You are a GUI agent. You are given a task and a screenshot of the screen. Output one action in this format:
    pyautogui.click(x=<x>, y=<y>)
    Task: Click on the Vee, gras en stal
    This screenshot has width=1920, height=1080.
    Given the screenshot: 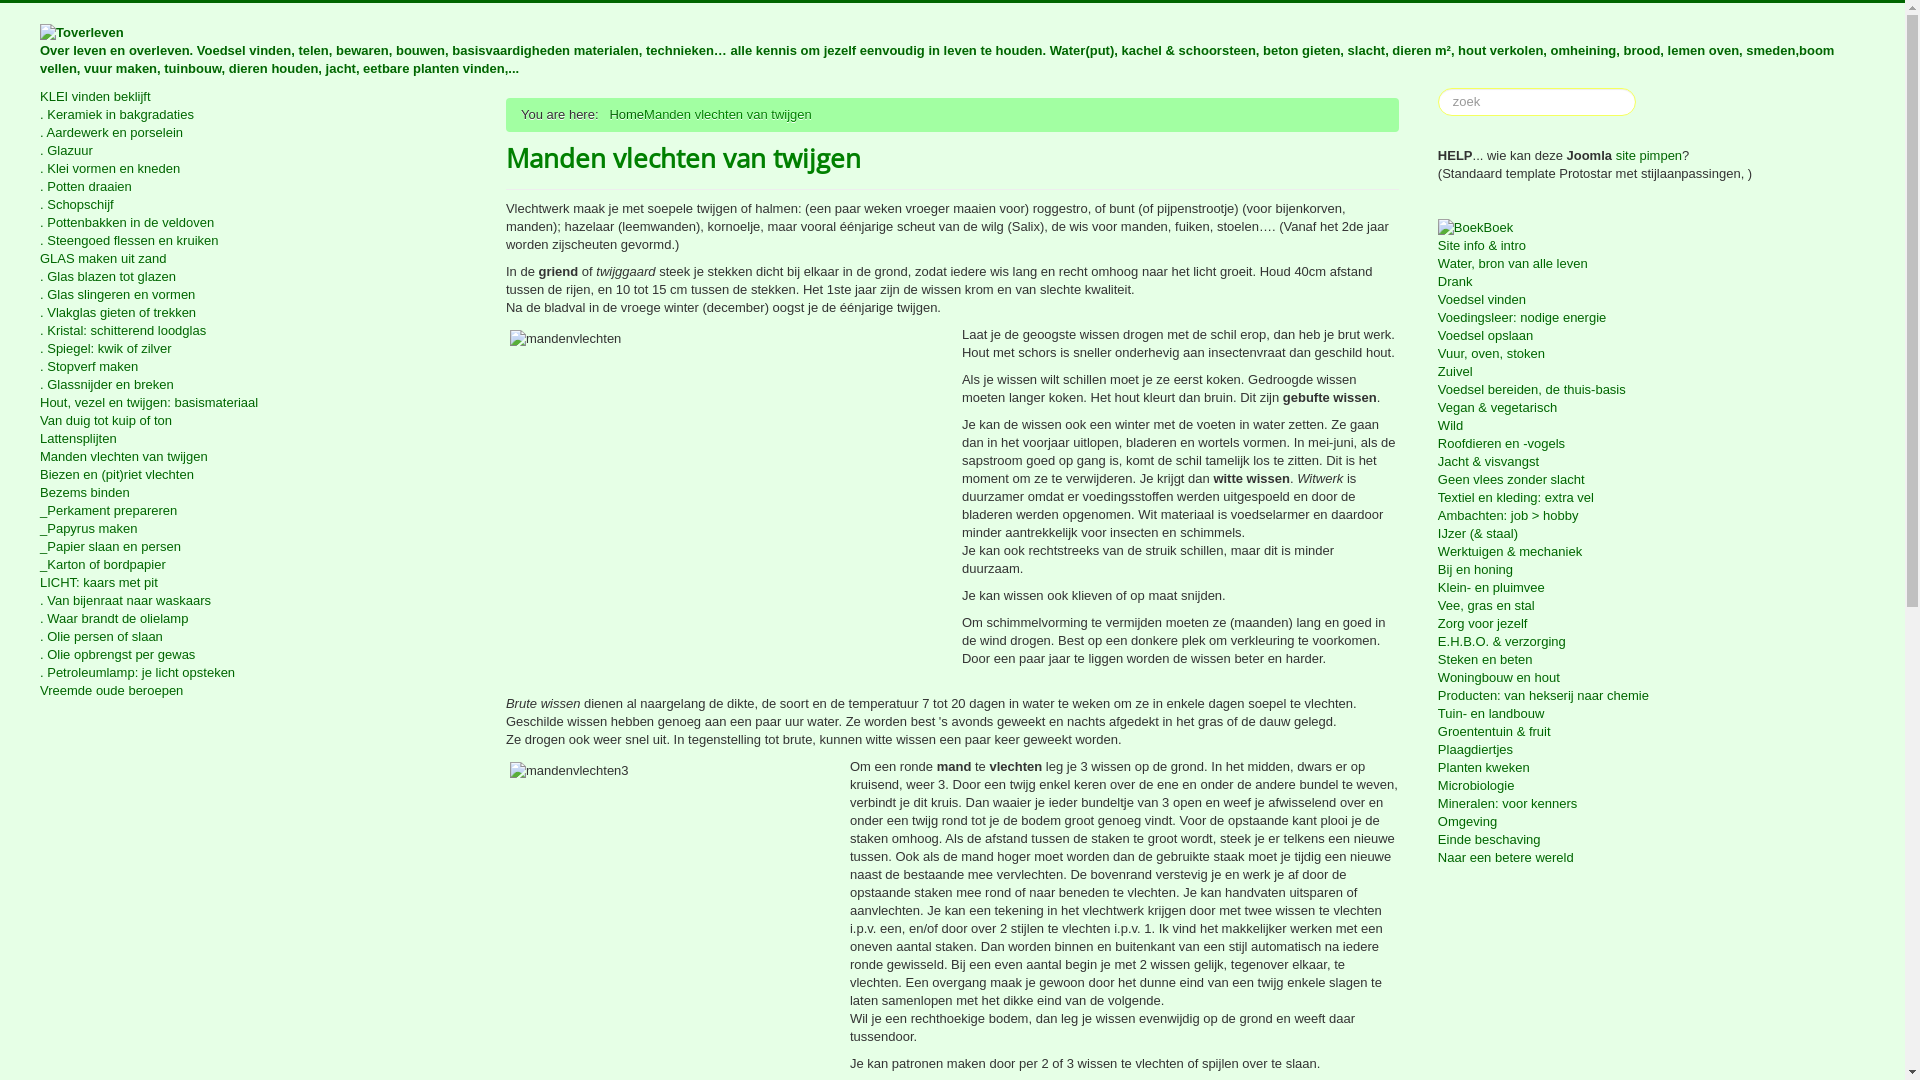 What is the action you would take?
    pyautogui.click(x=1652, y=606)
    